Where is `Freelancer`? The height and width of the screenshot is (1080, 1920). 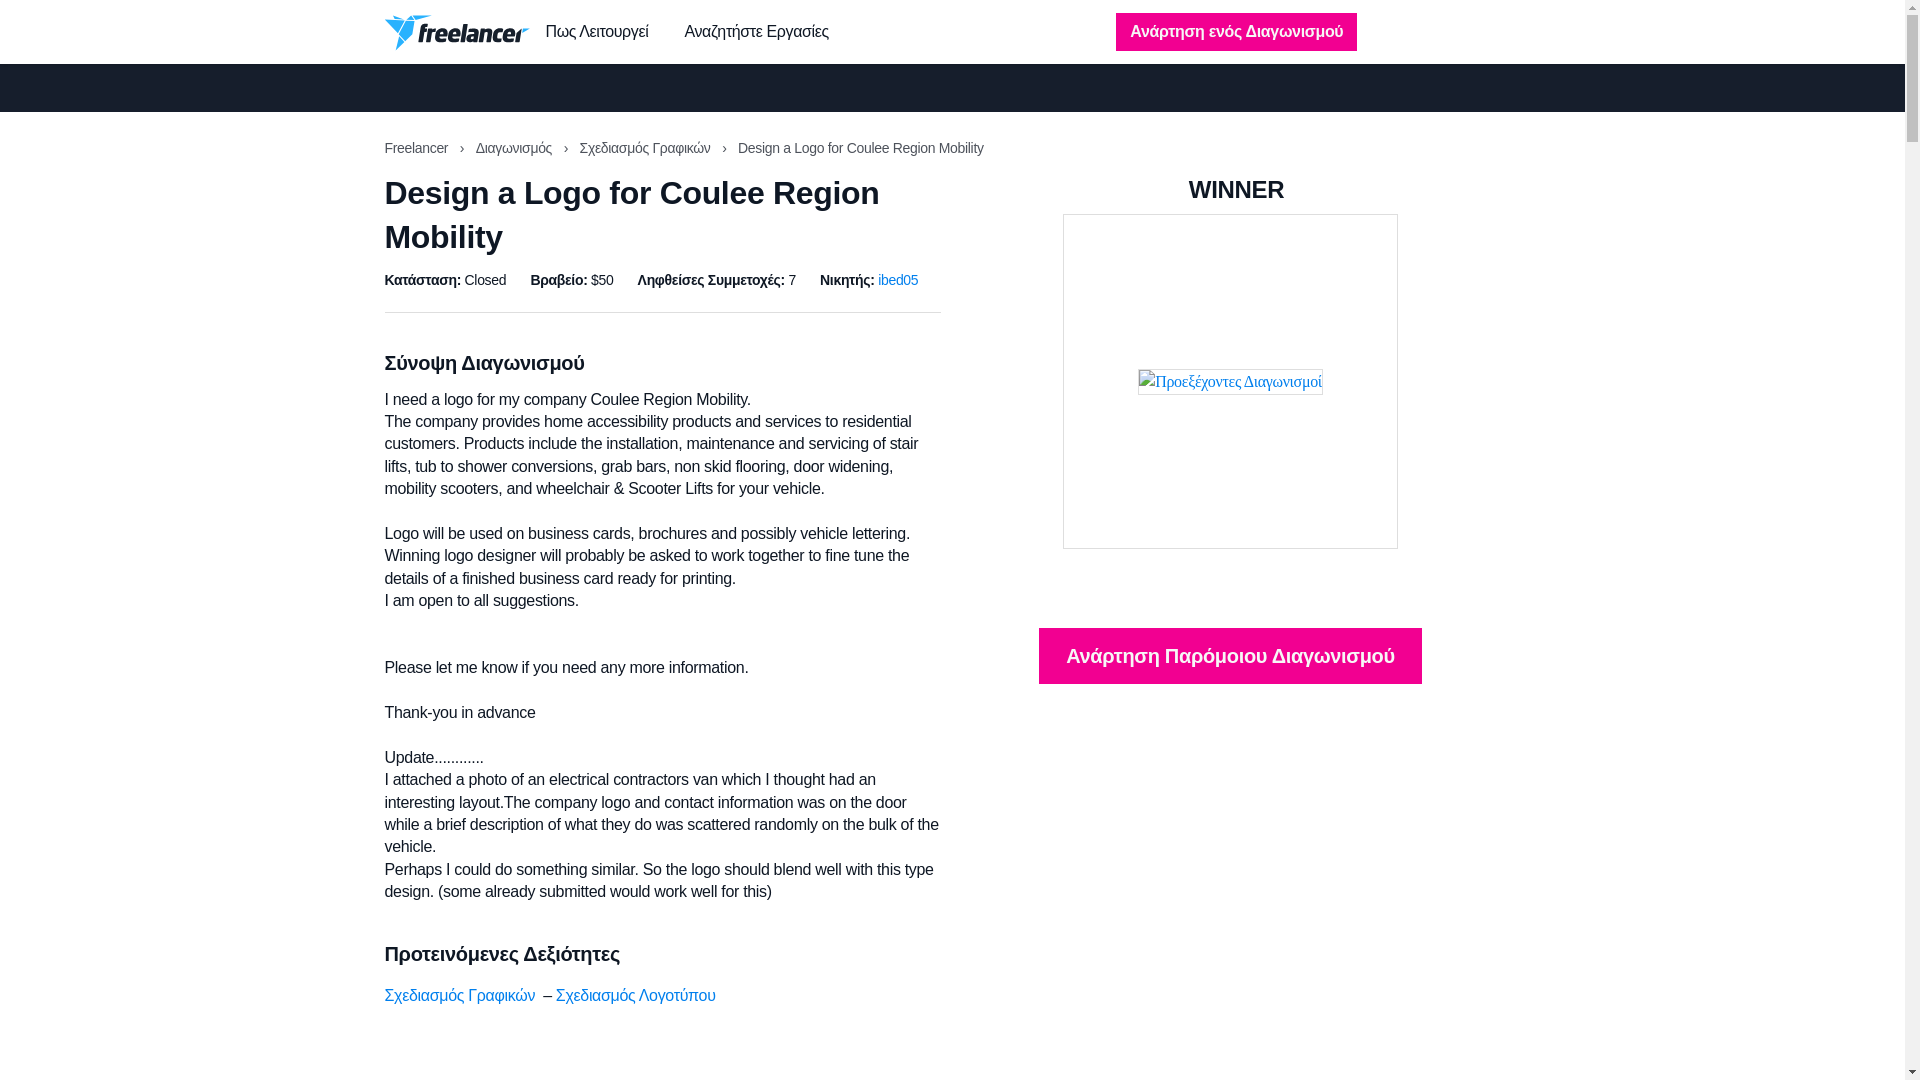 Freelancer is located at coordinates (418, 148).